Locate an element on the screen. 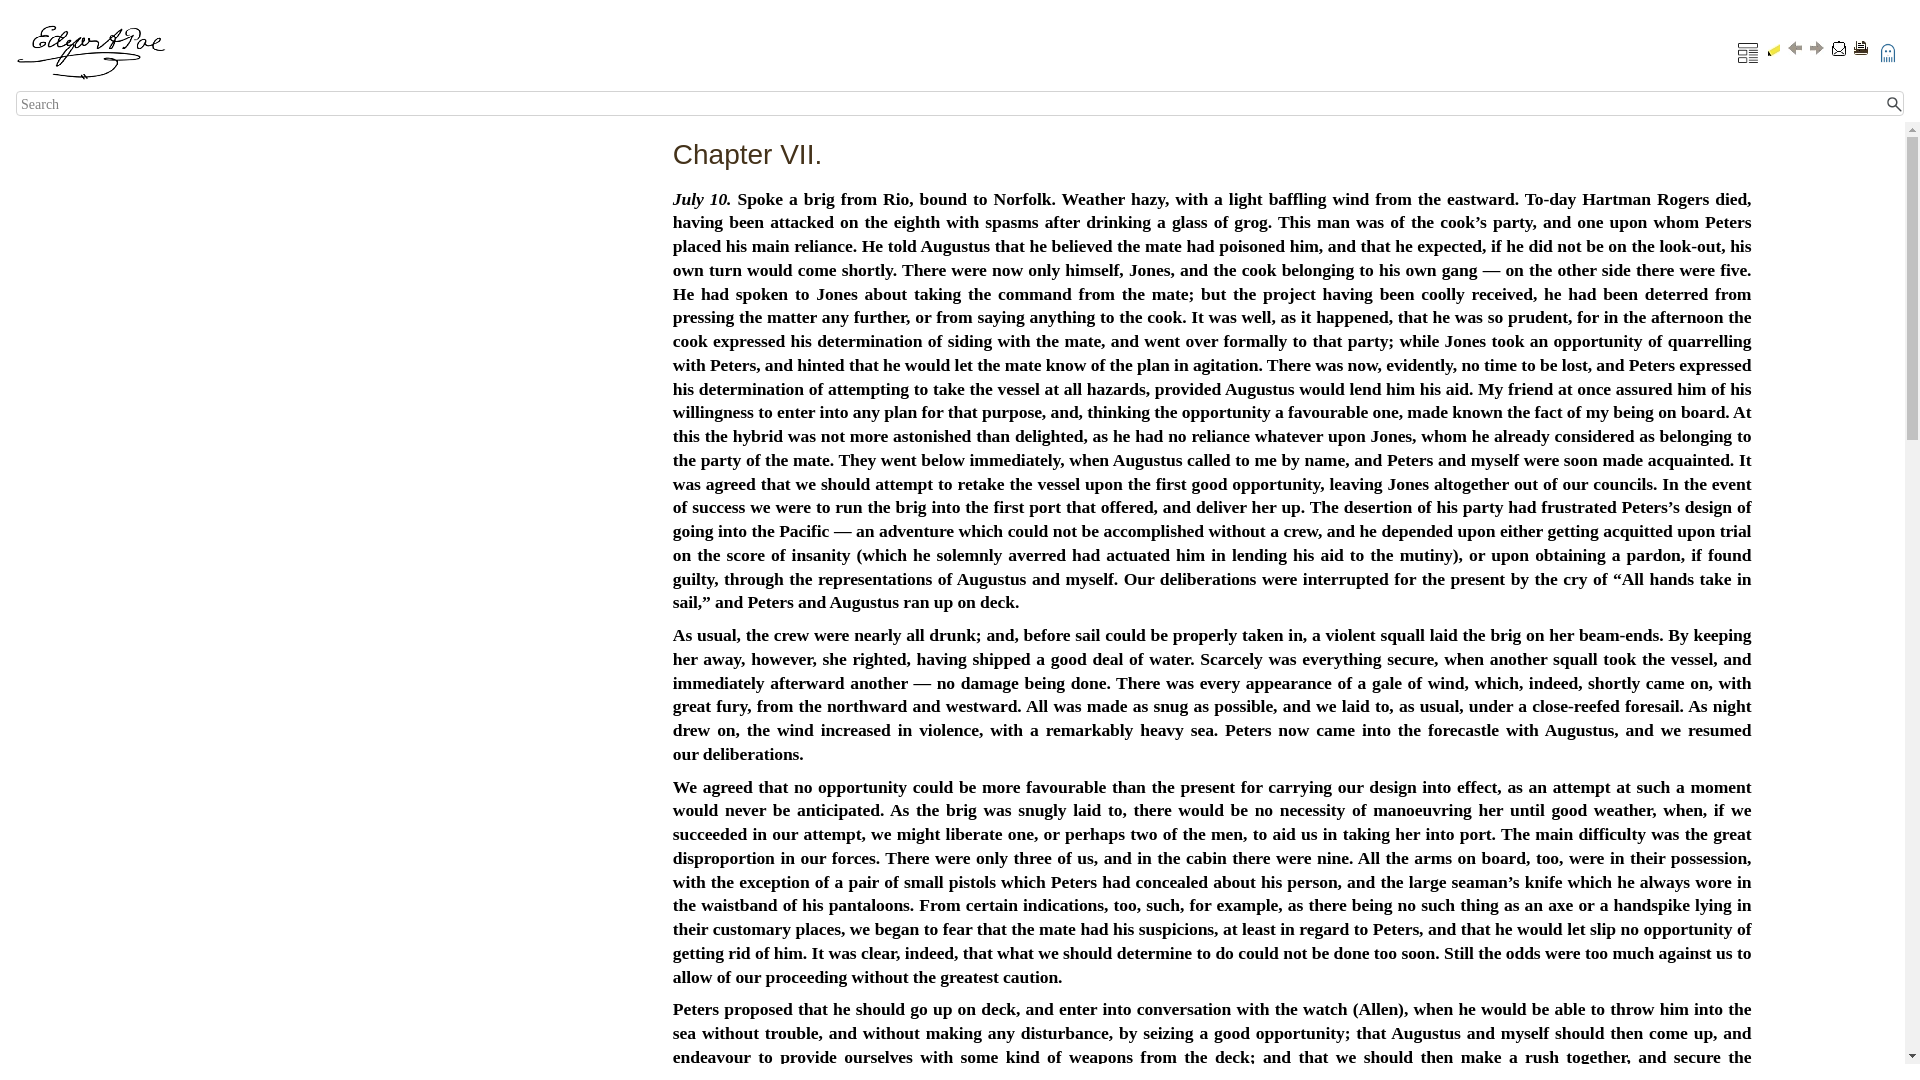 The height and width of the screenshot is (1080, 1920). Hide TOC is located at coordinates (1748, 52).